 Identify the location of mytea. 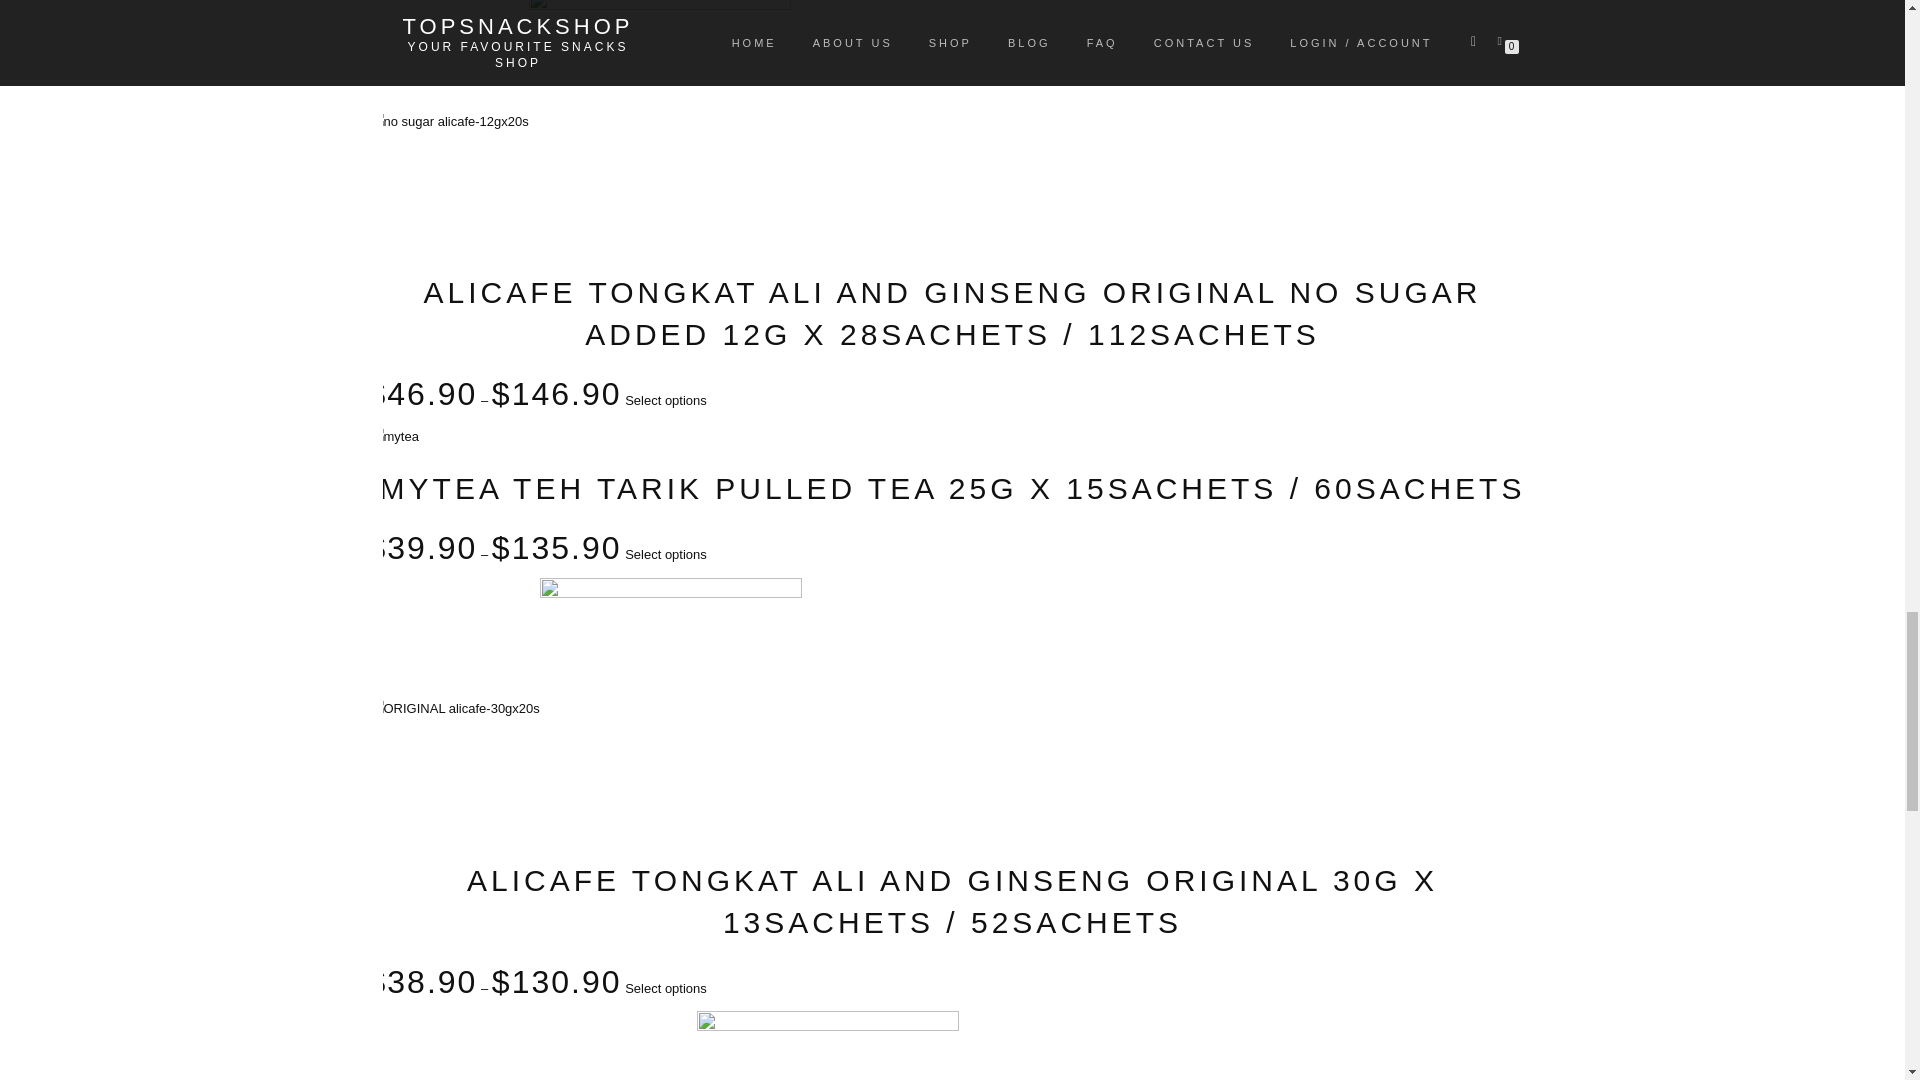
(393, 436).